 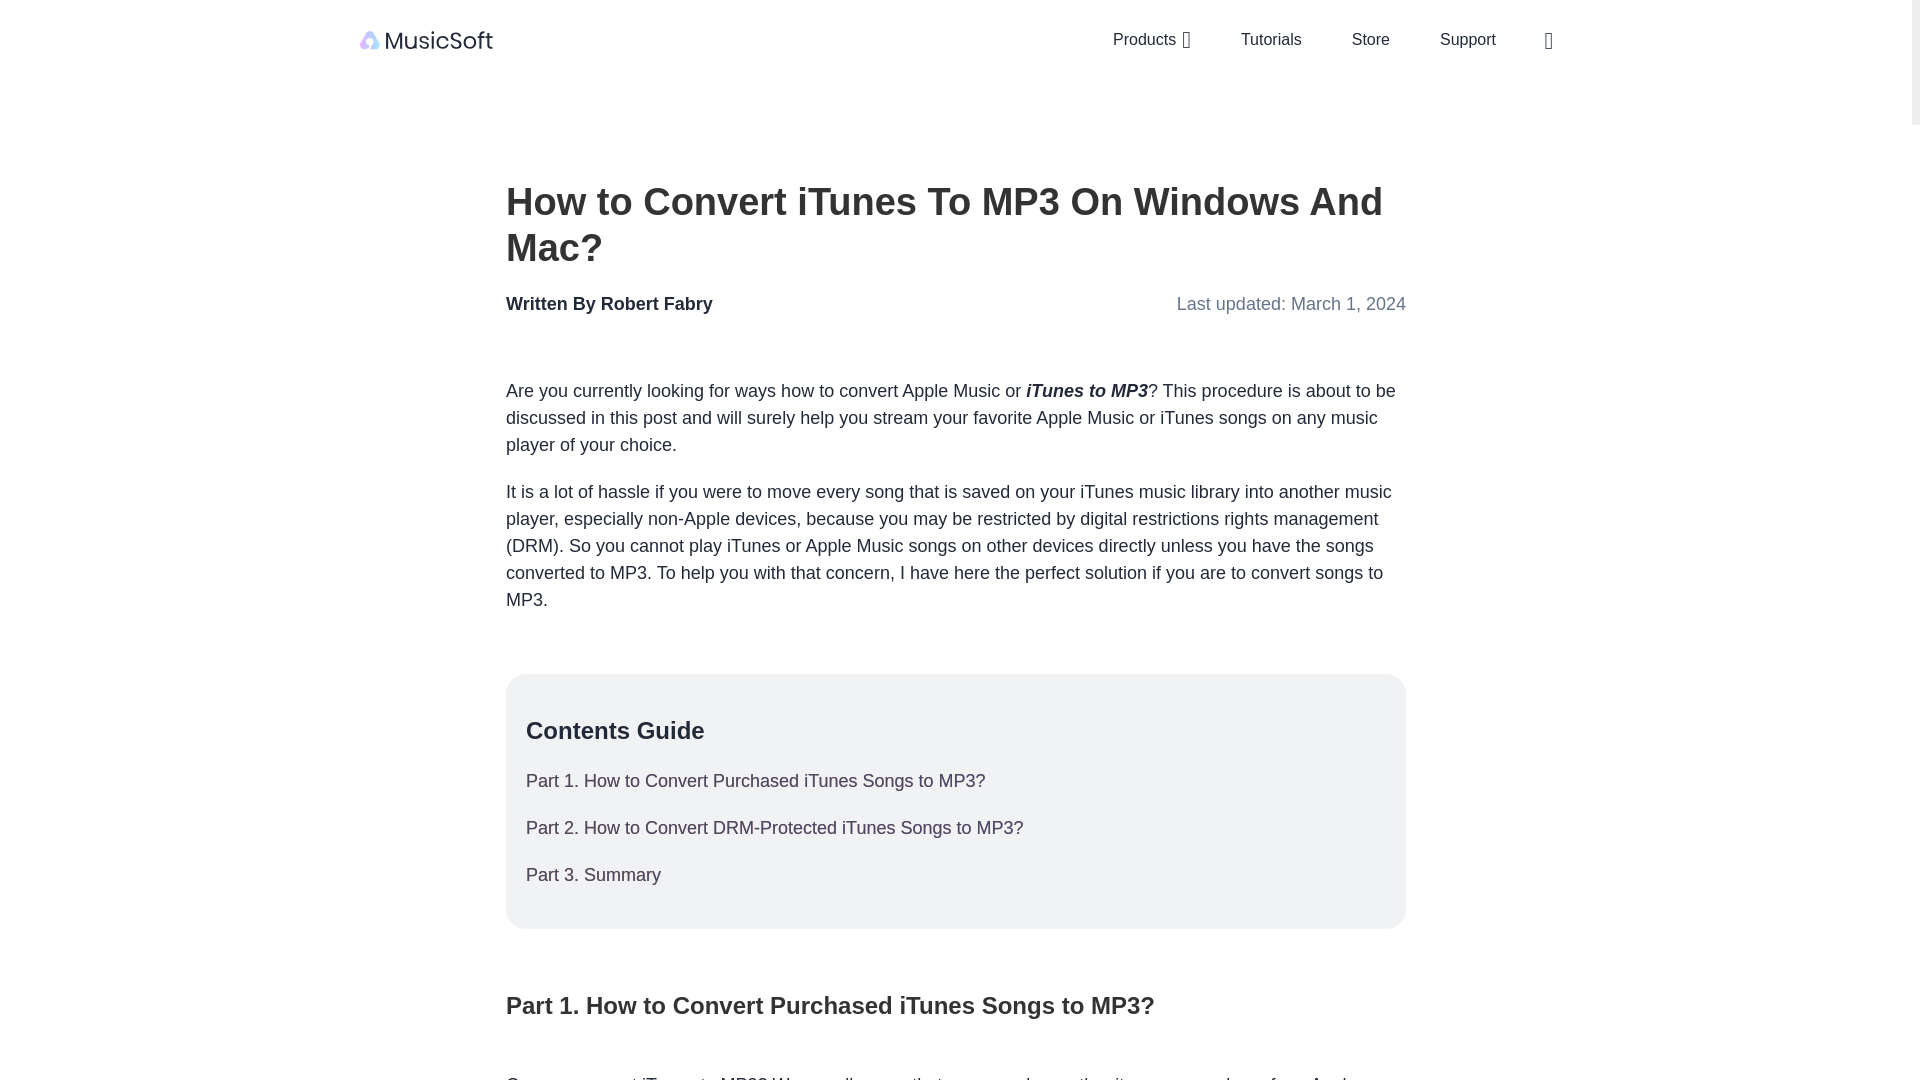 I want to click on Support, so click(x=1468, y=39).